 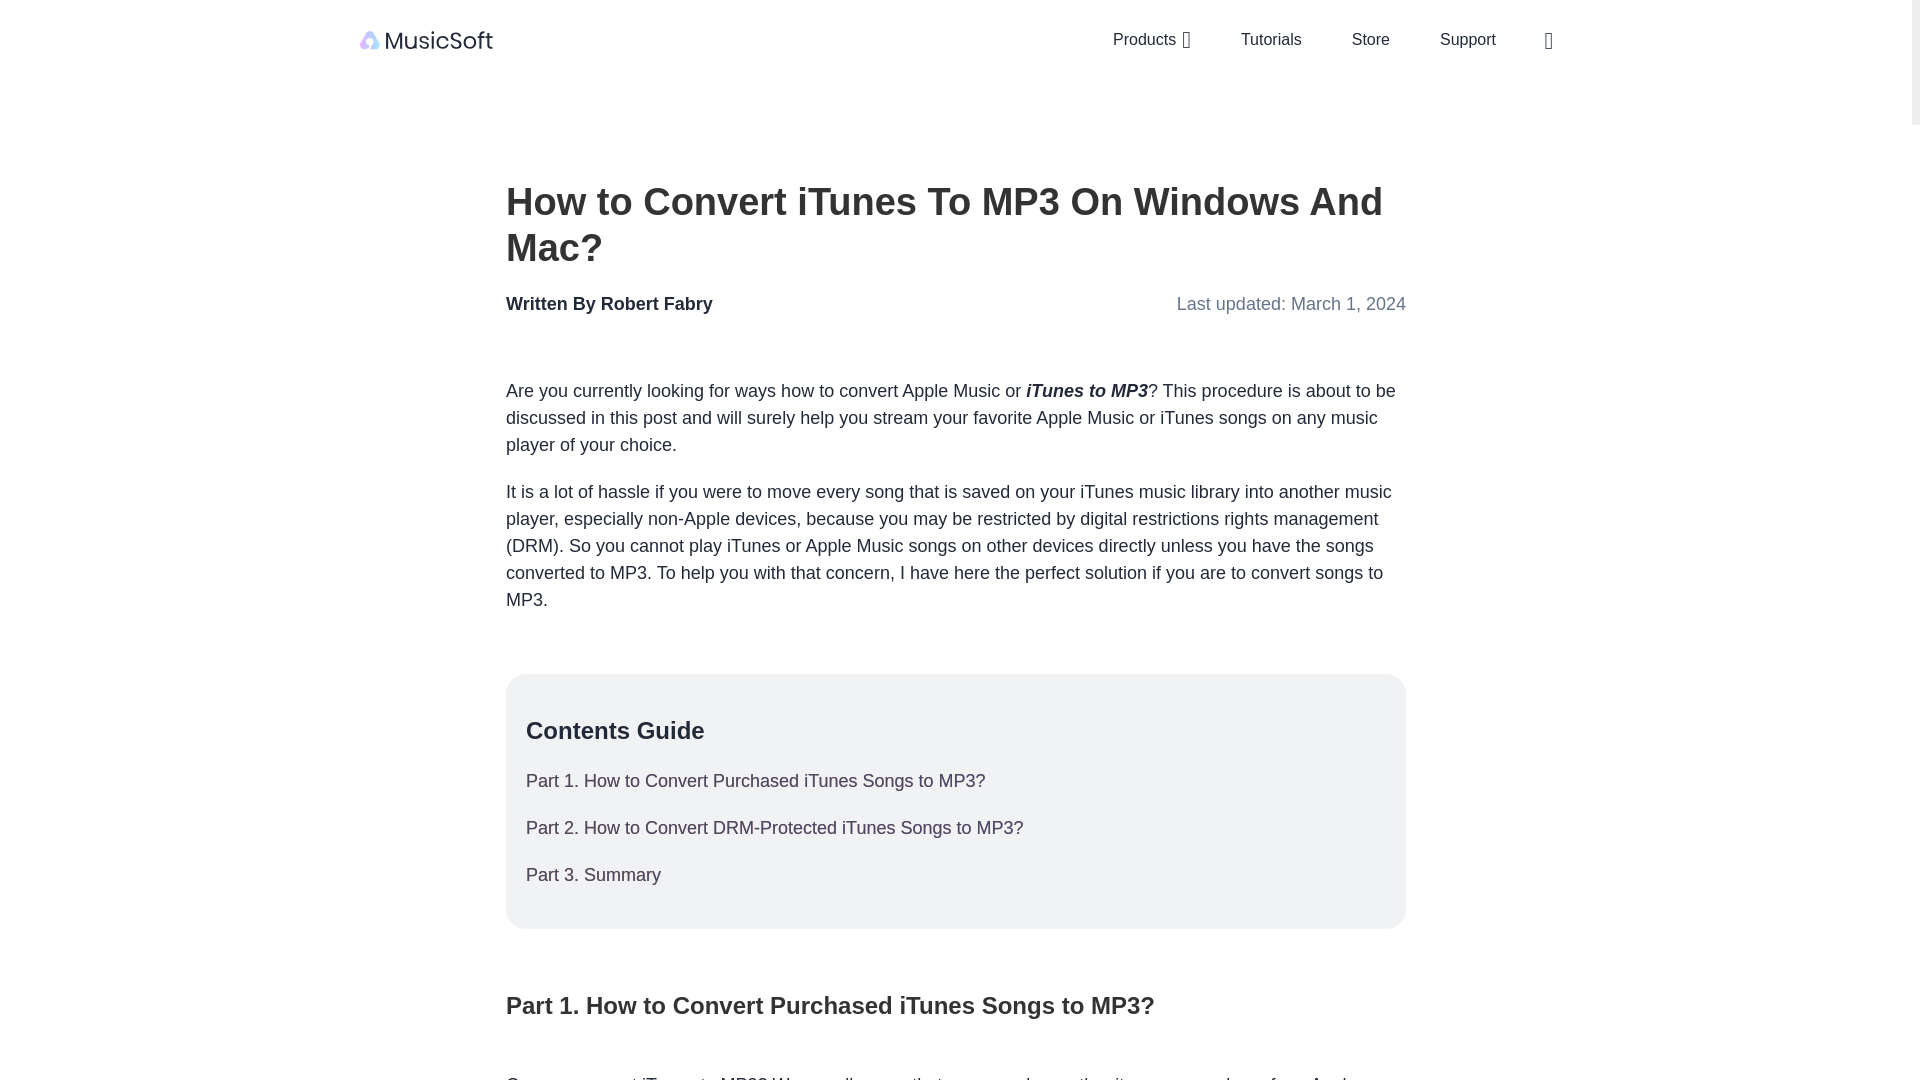 I want to click on Support, so click(x=1468, y=39).